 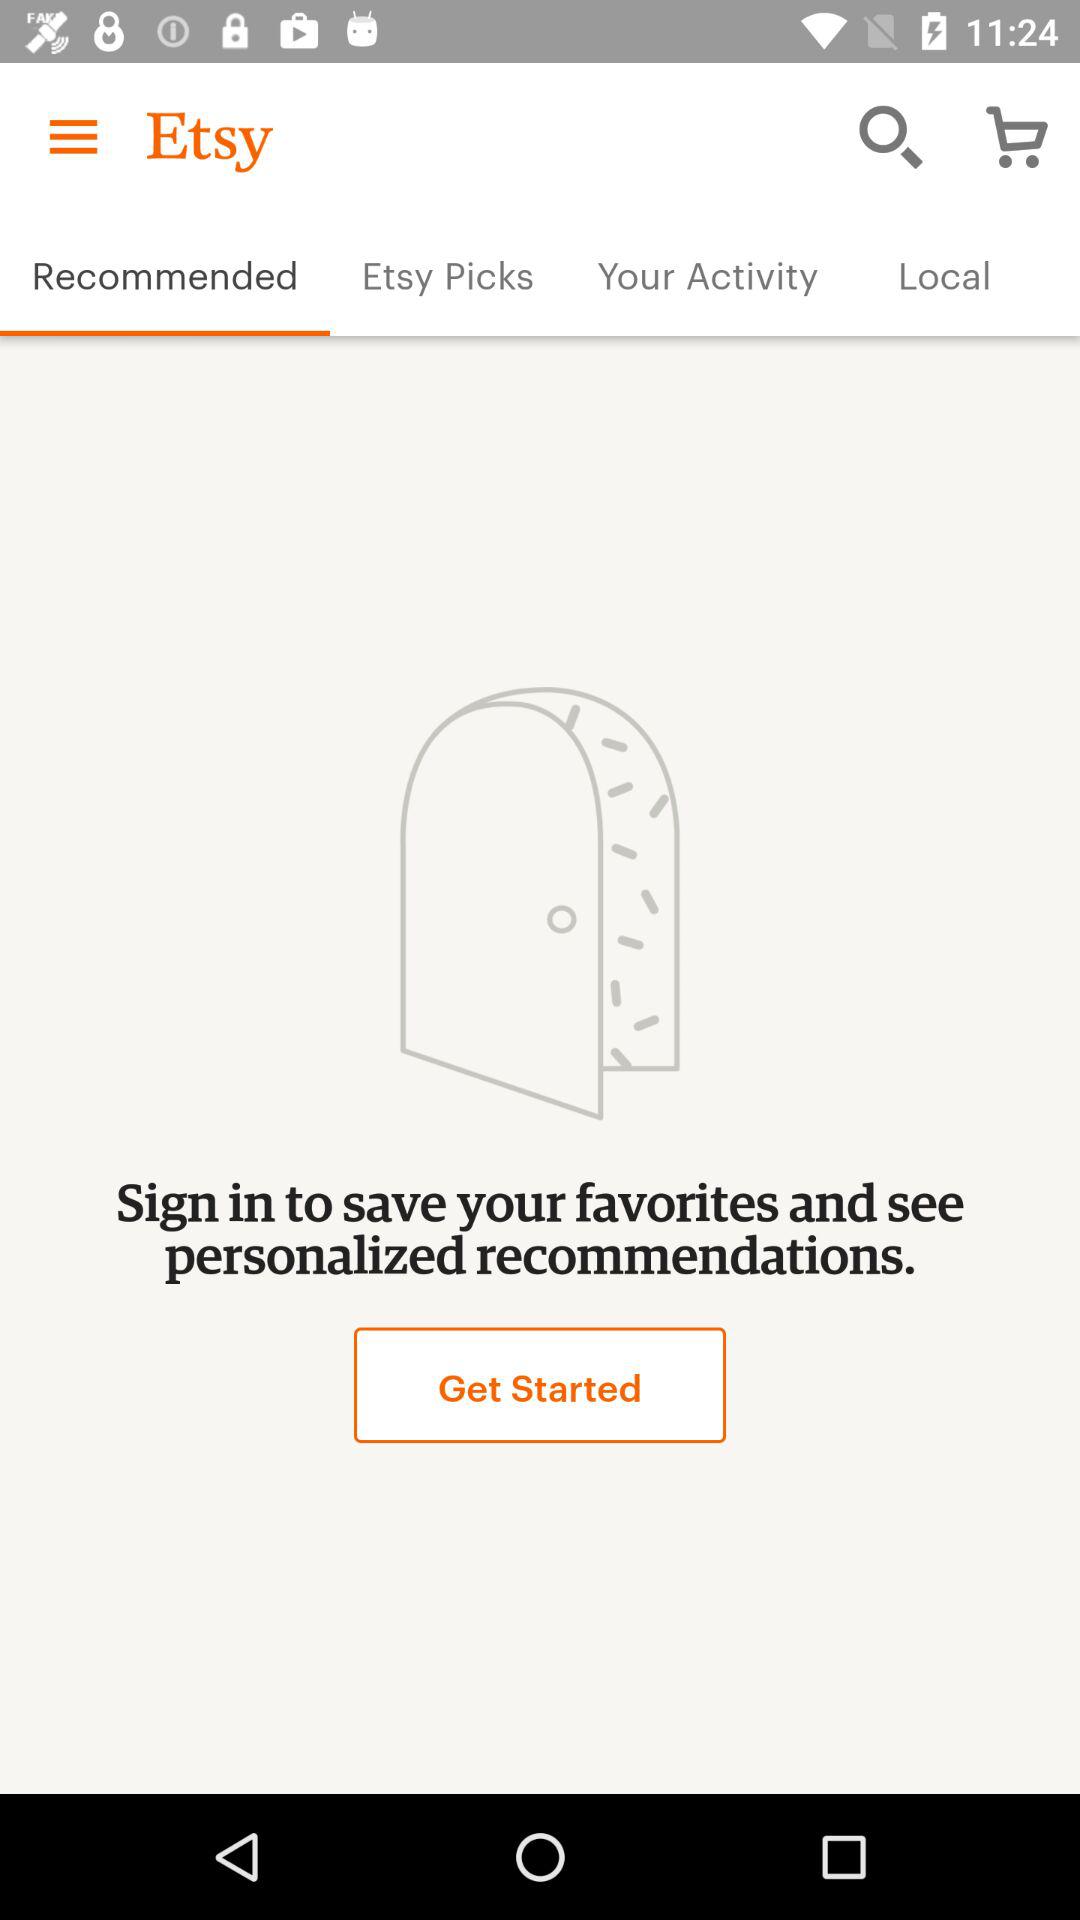 I want to click on click on the open door image, so click(x=539, y=905).